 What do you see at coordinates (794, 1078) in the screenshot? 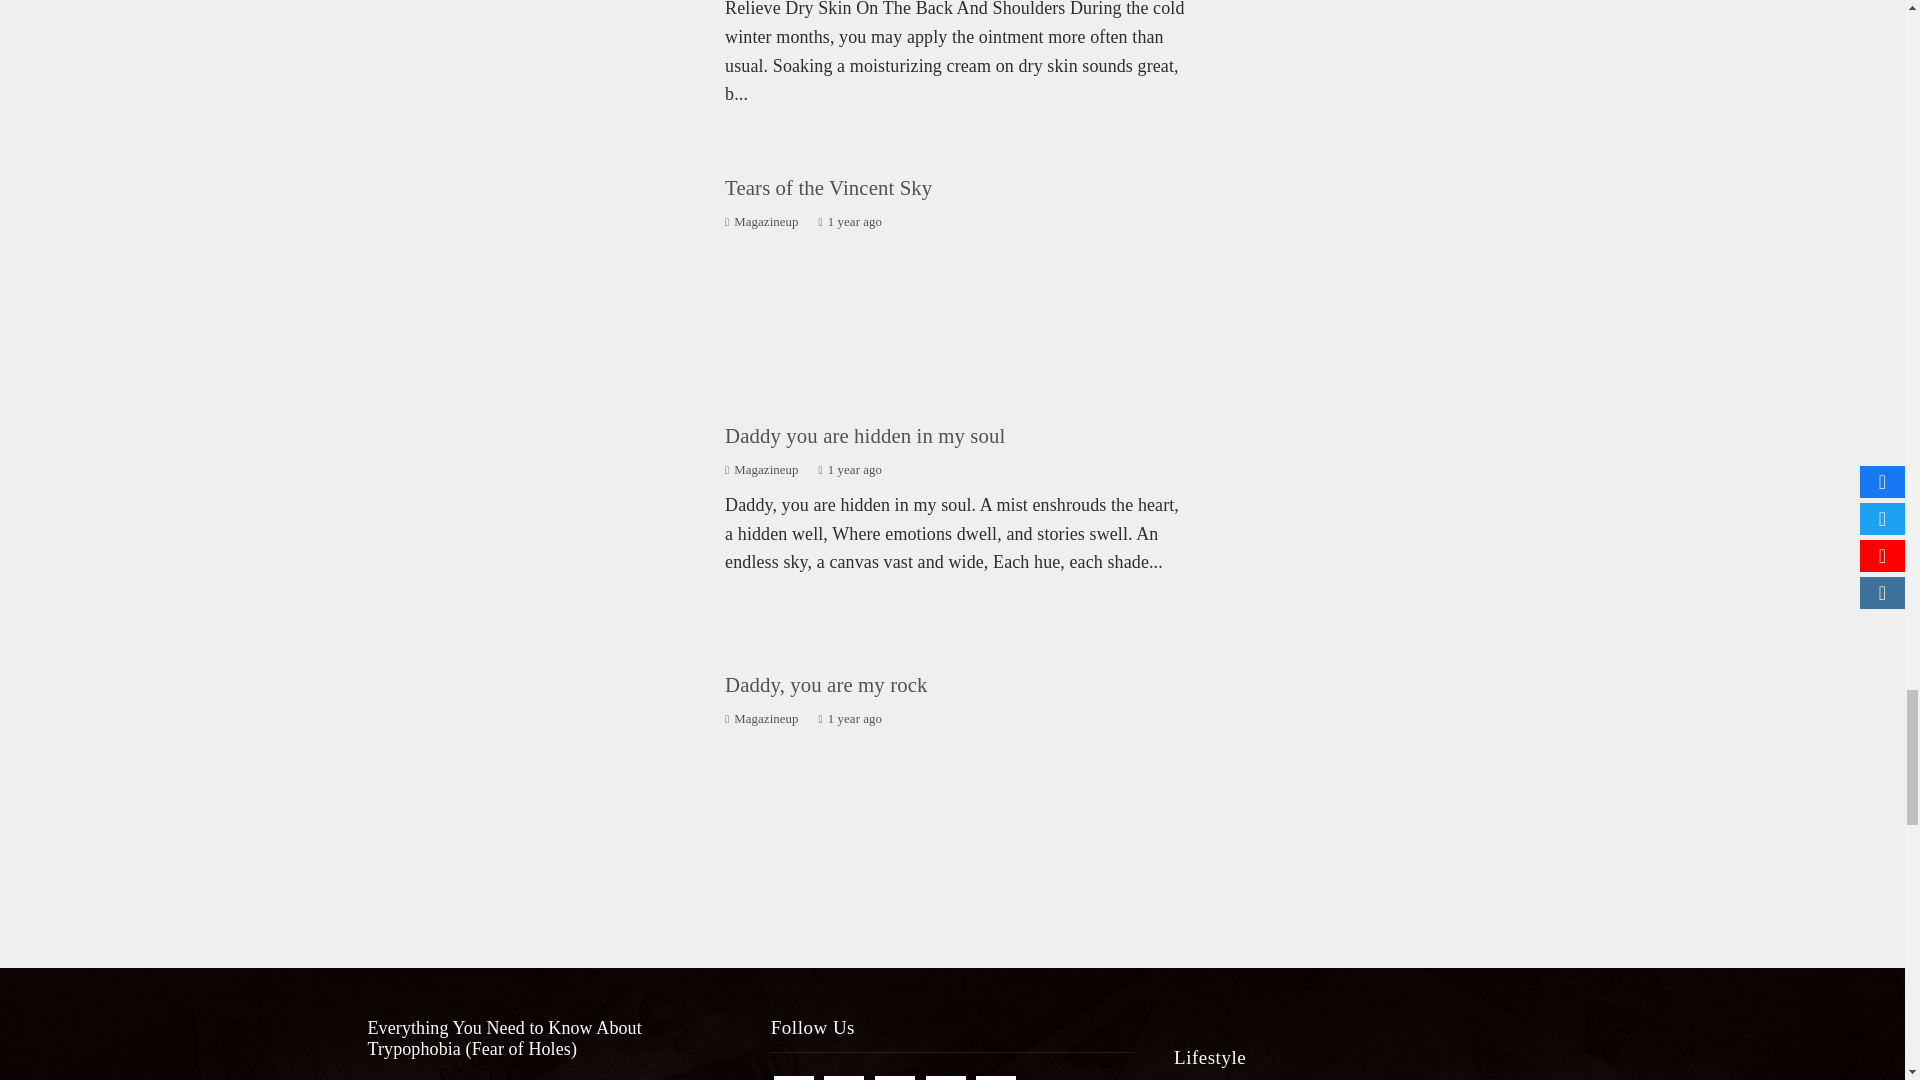
I see `Facebook` at bounding box center [794, 1078].